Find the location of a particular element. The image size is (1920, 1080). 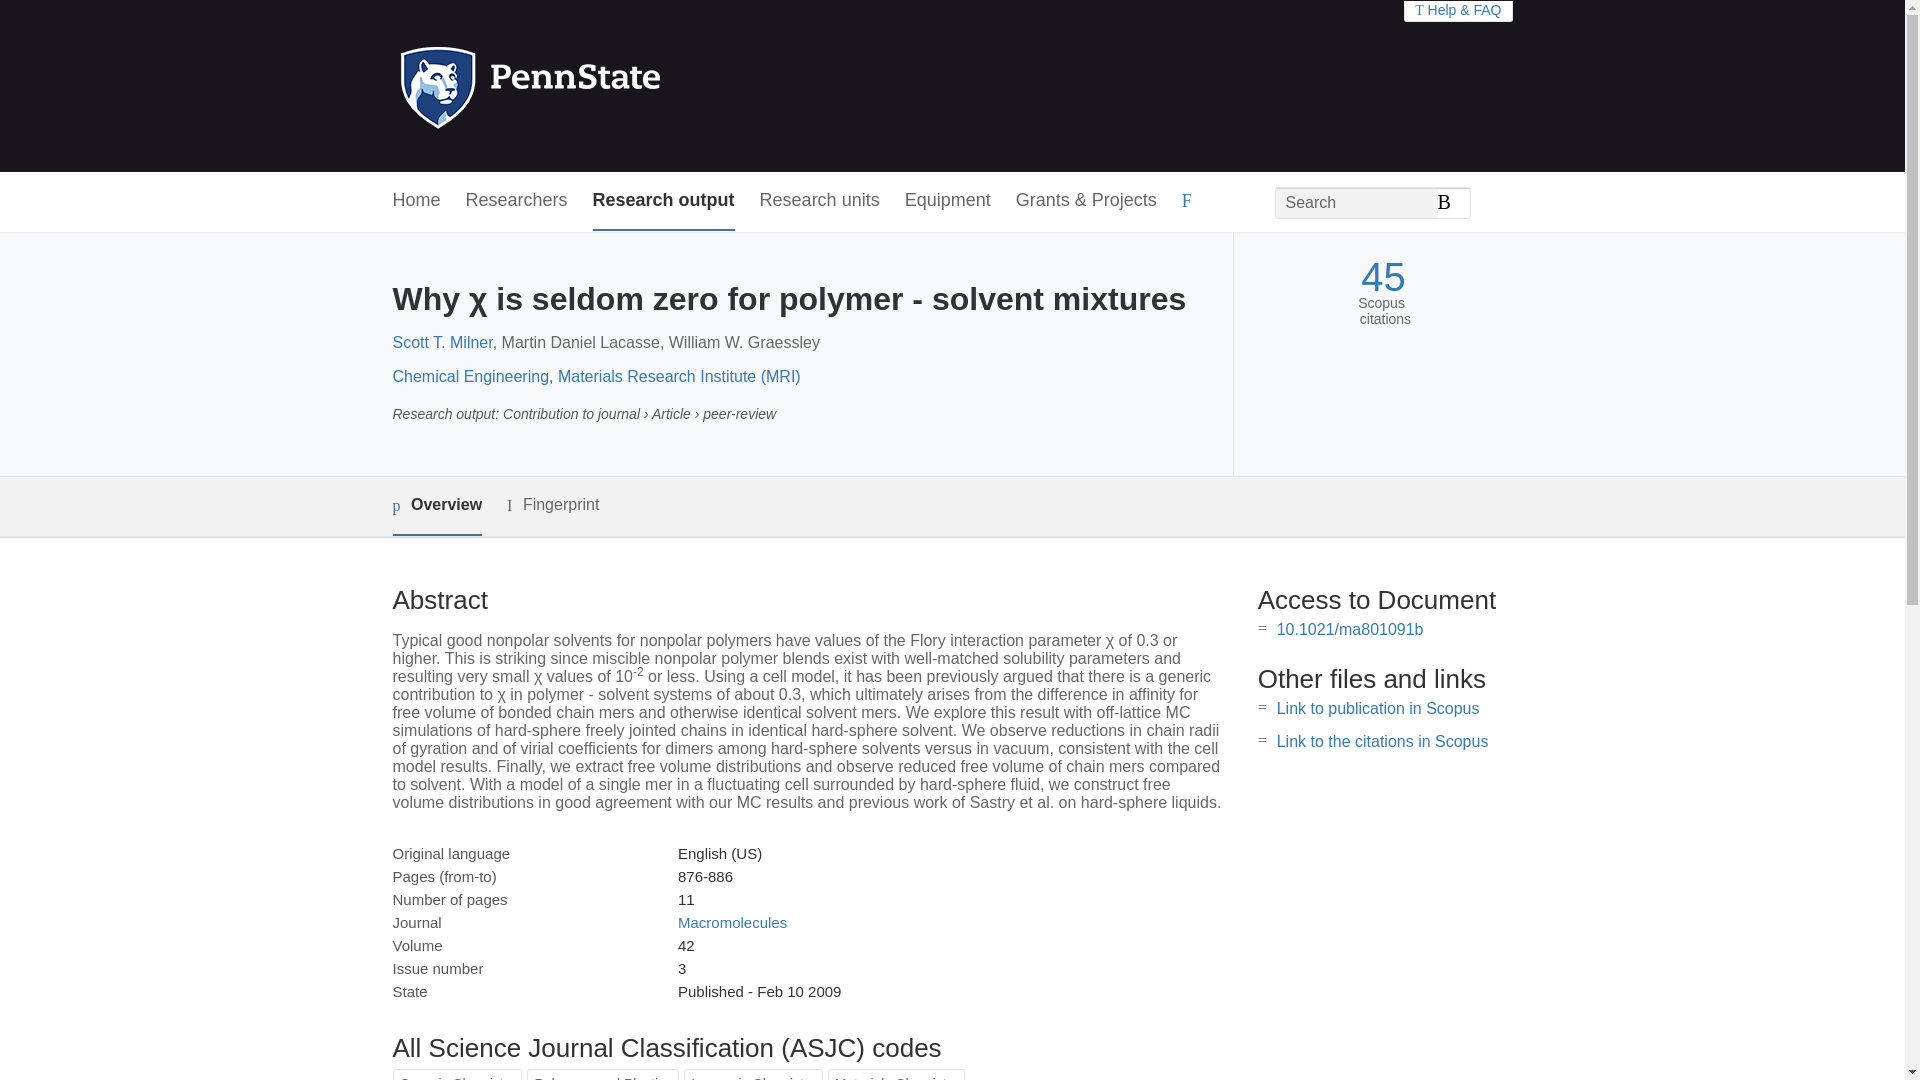

Scott T. Milner is located at coordinates (441, 342).